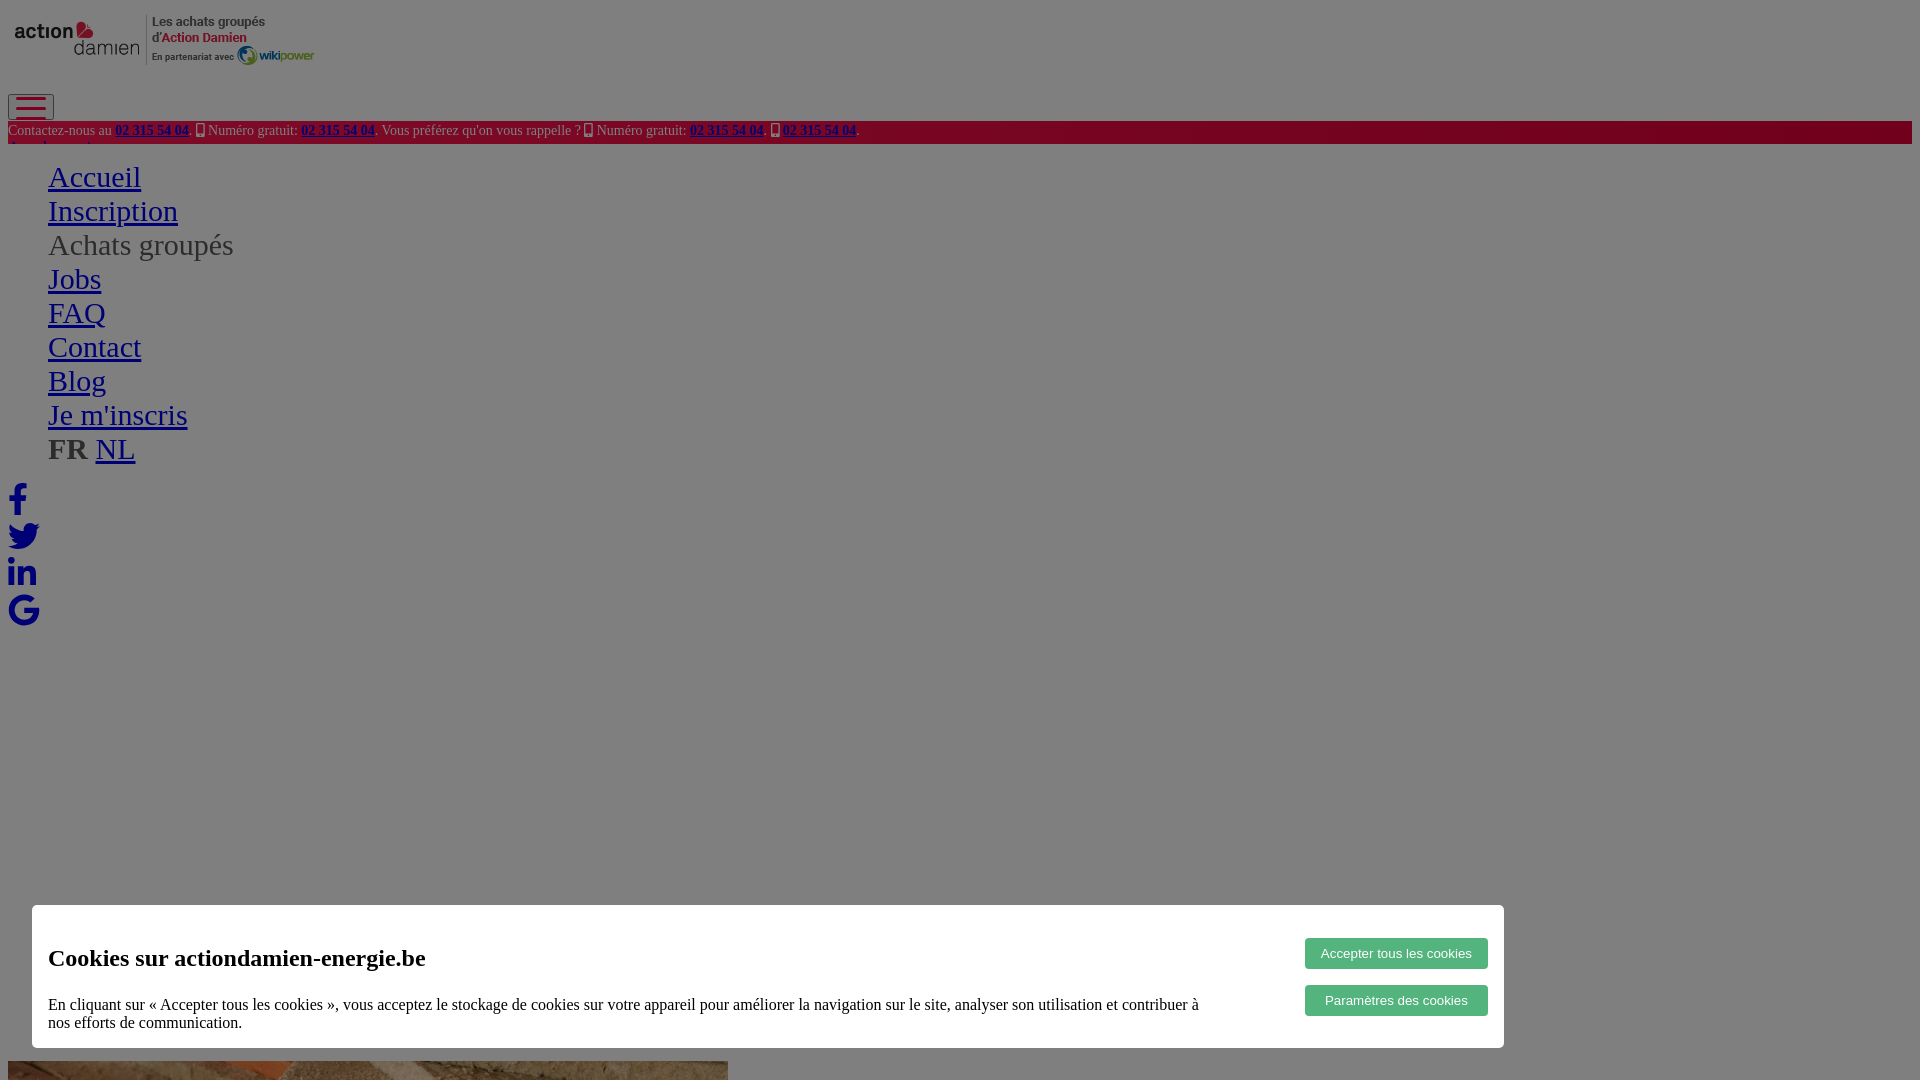 The image size is (1920, 1080). Describe the element at coordinates (84, 358) in the screenshot. I see `NL` at that location.